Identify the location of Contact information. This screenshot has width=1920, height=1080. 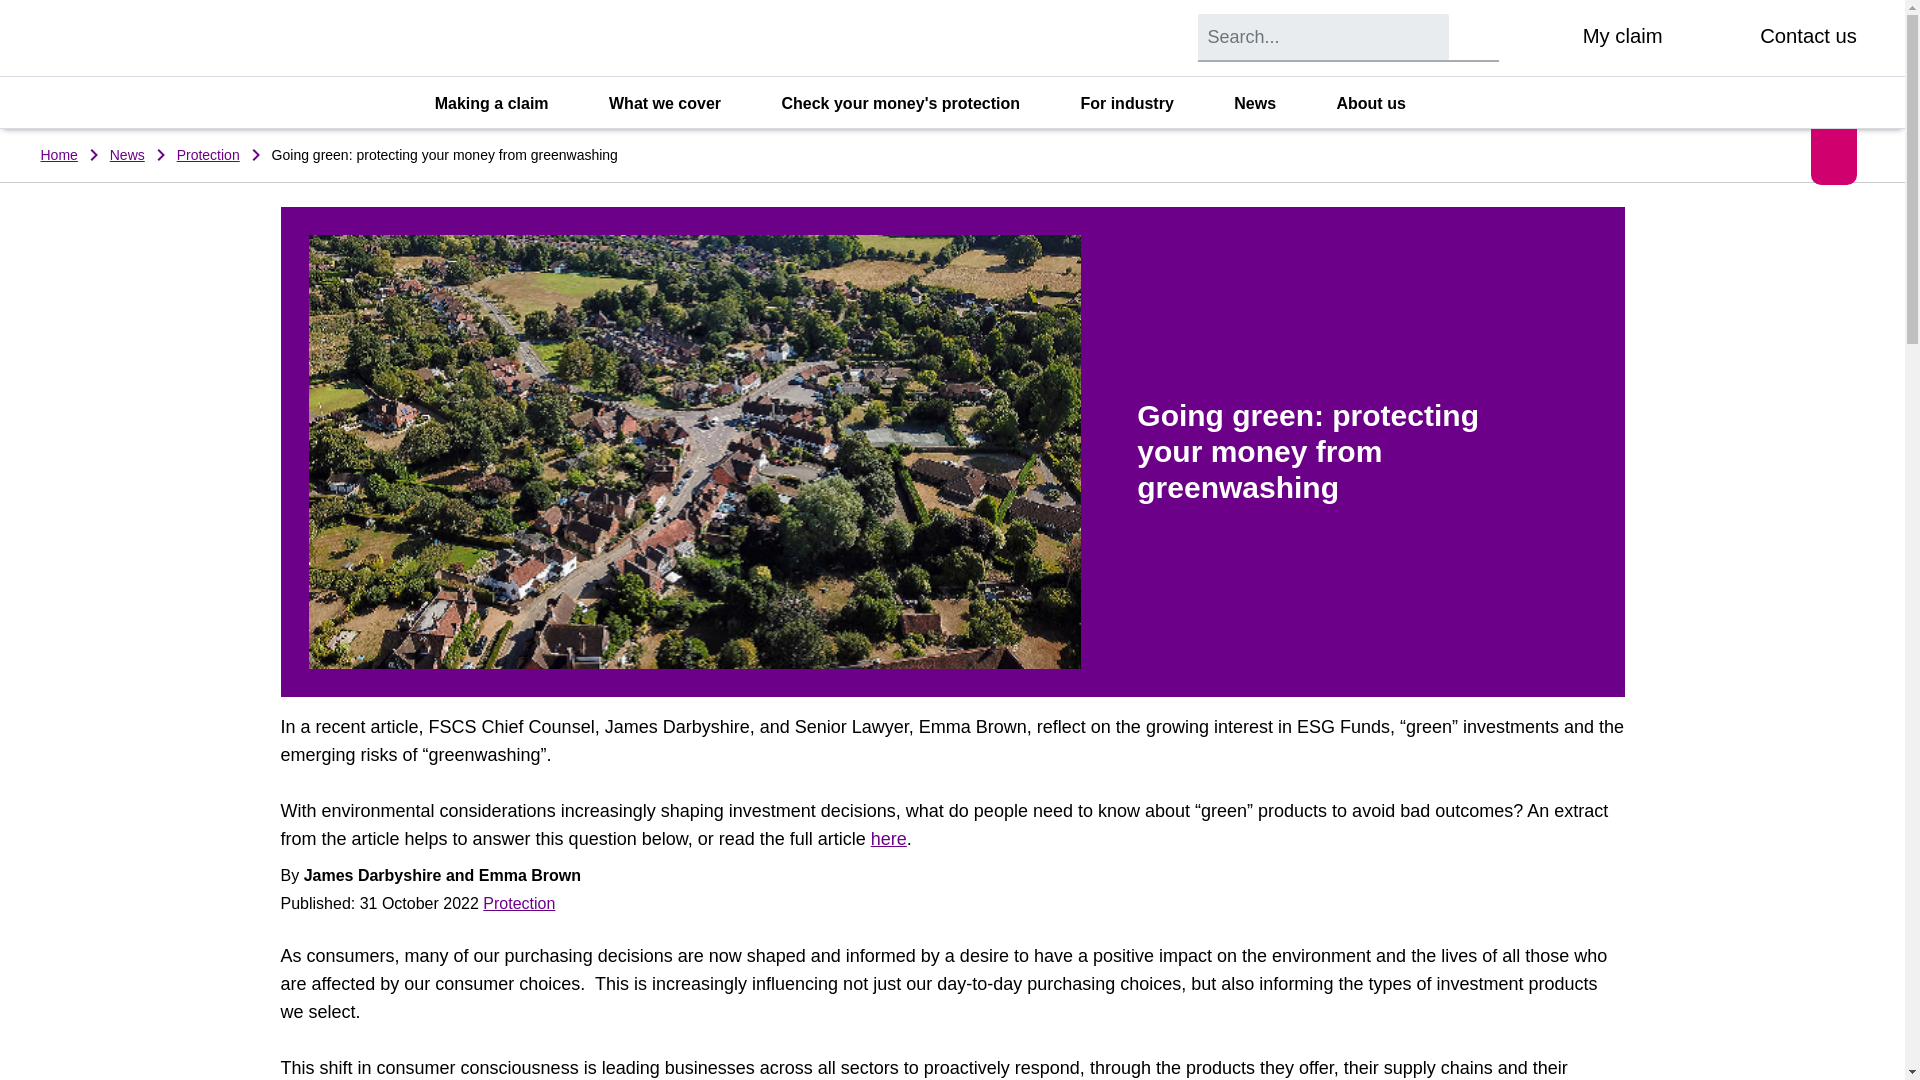
(1725, 38).